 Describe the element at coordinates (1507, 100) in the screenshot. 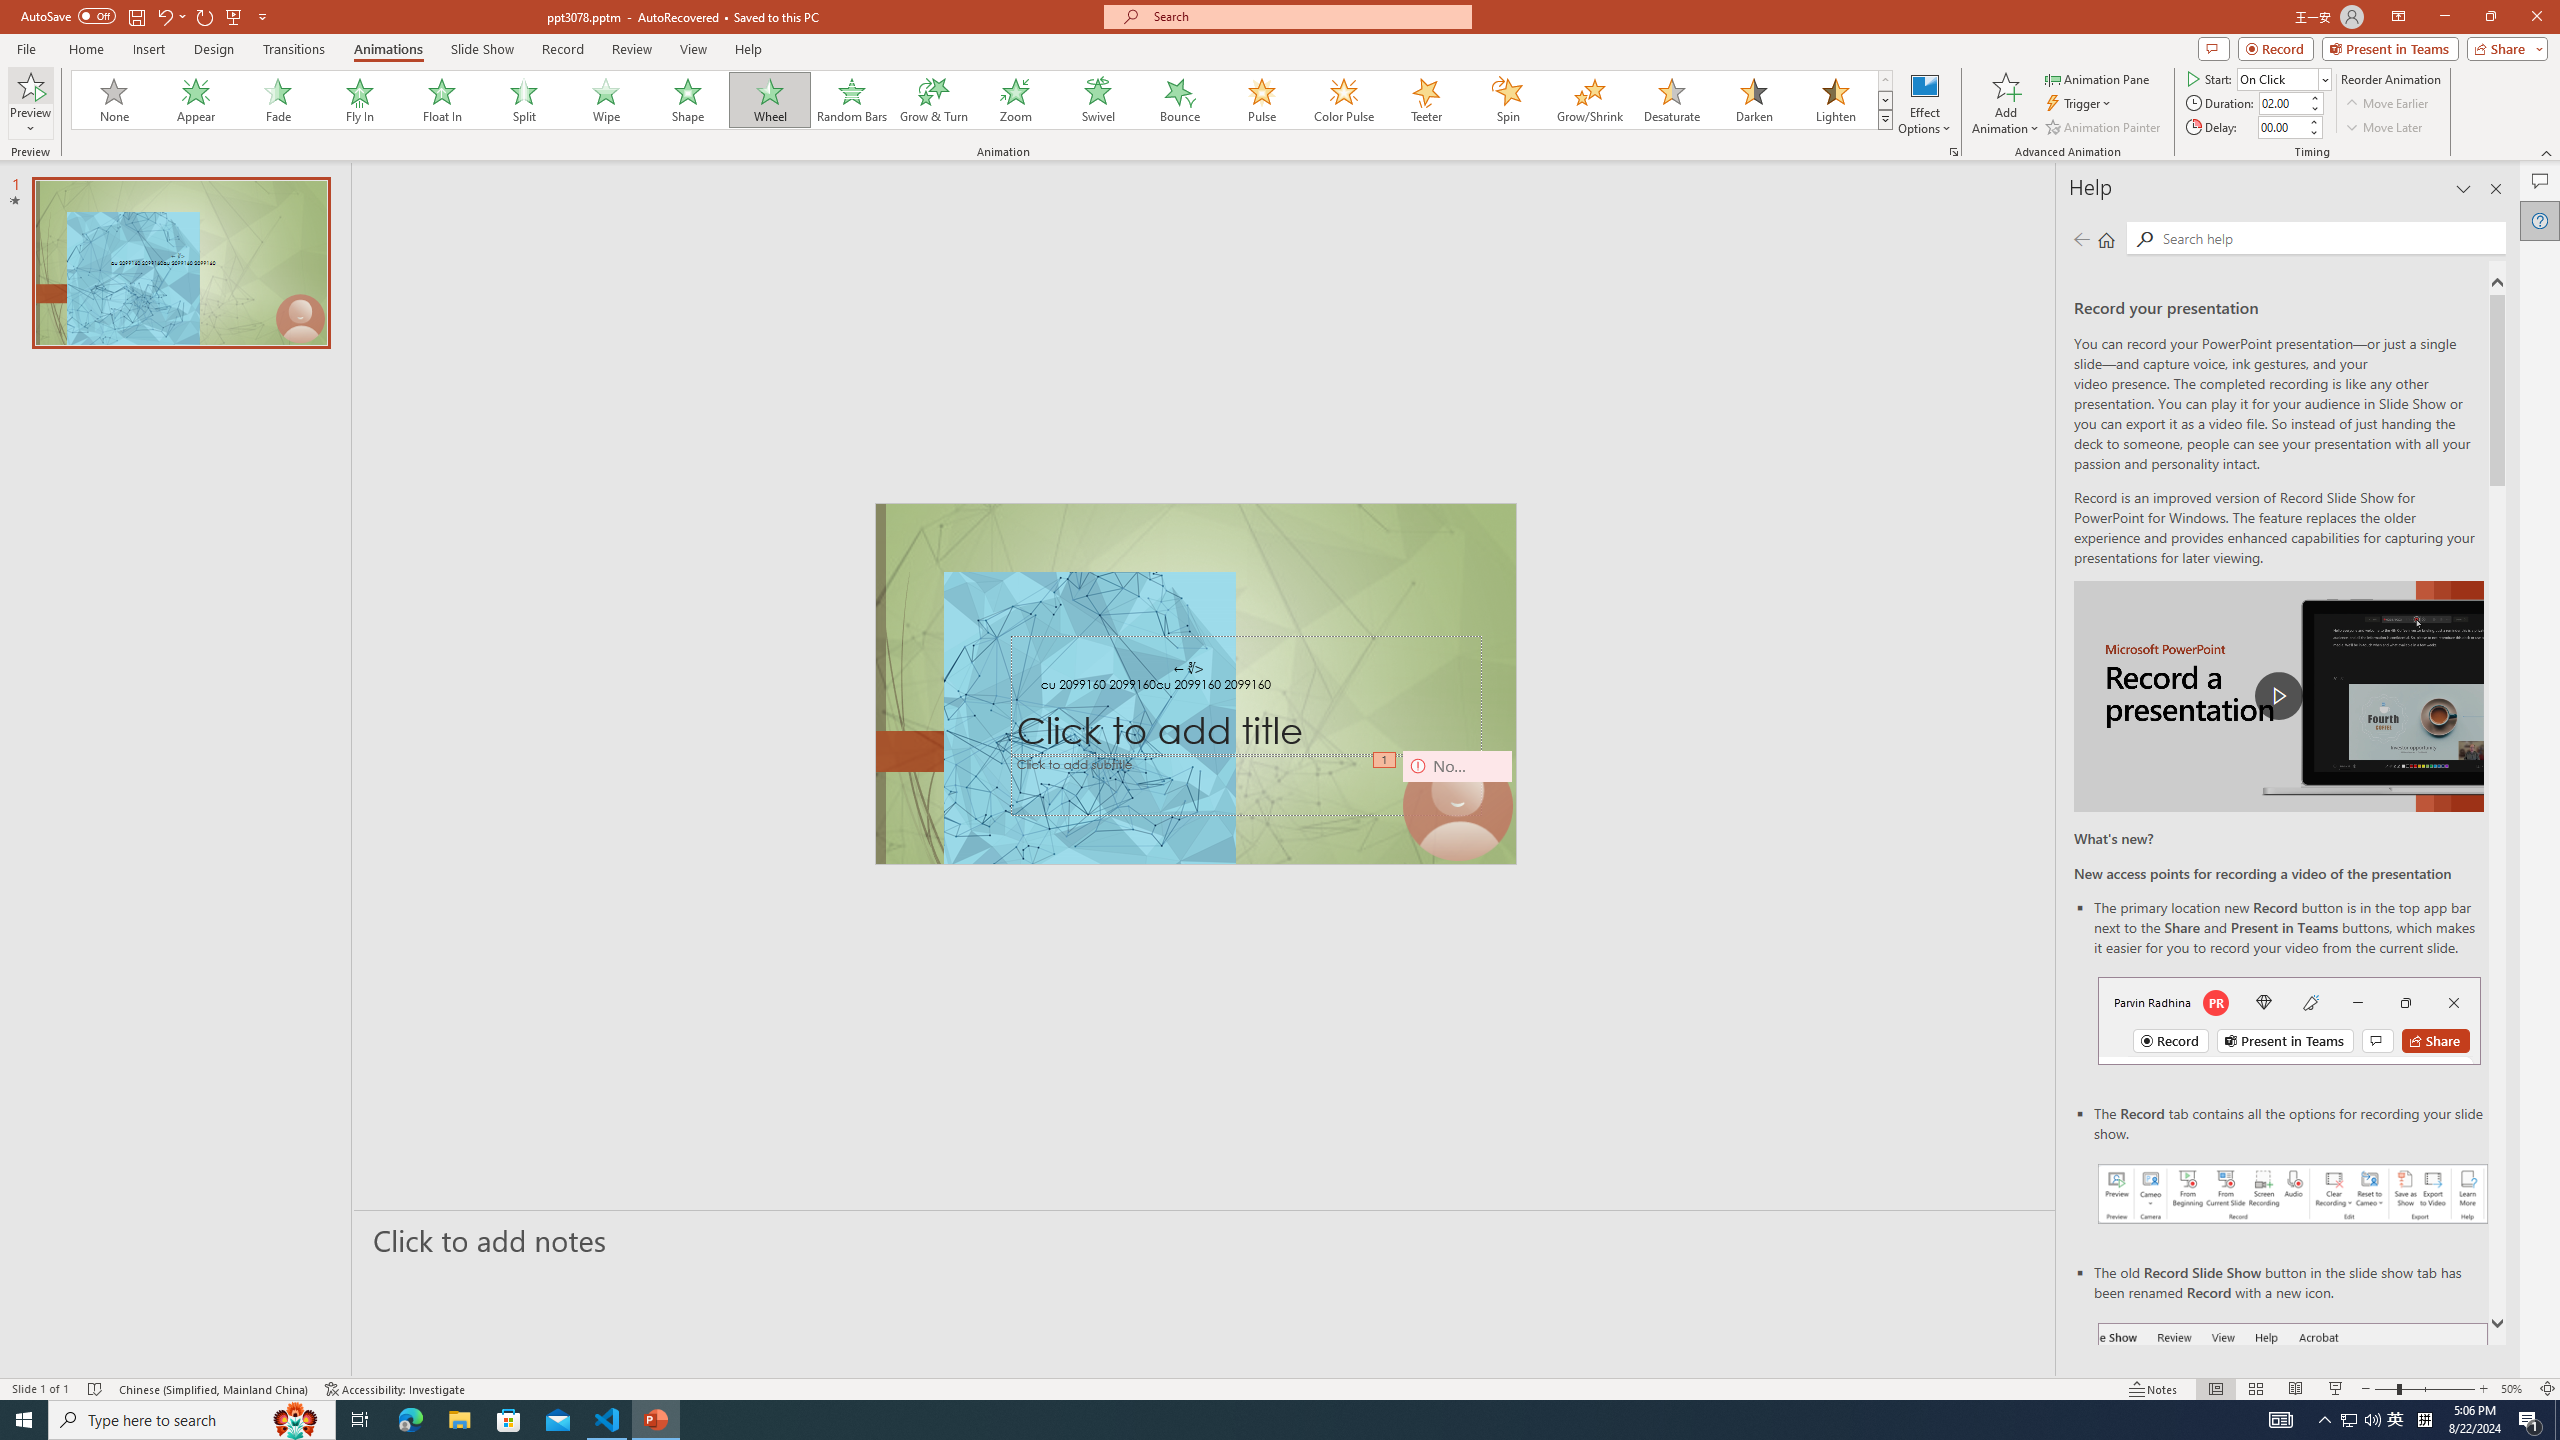

I see `Spin` at that location.